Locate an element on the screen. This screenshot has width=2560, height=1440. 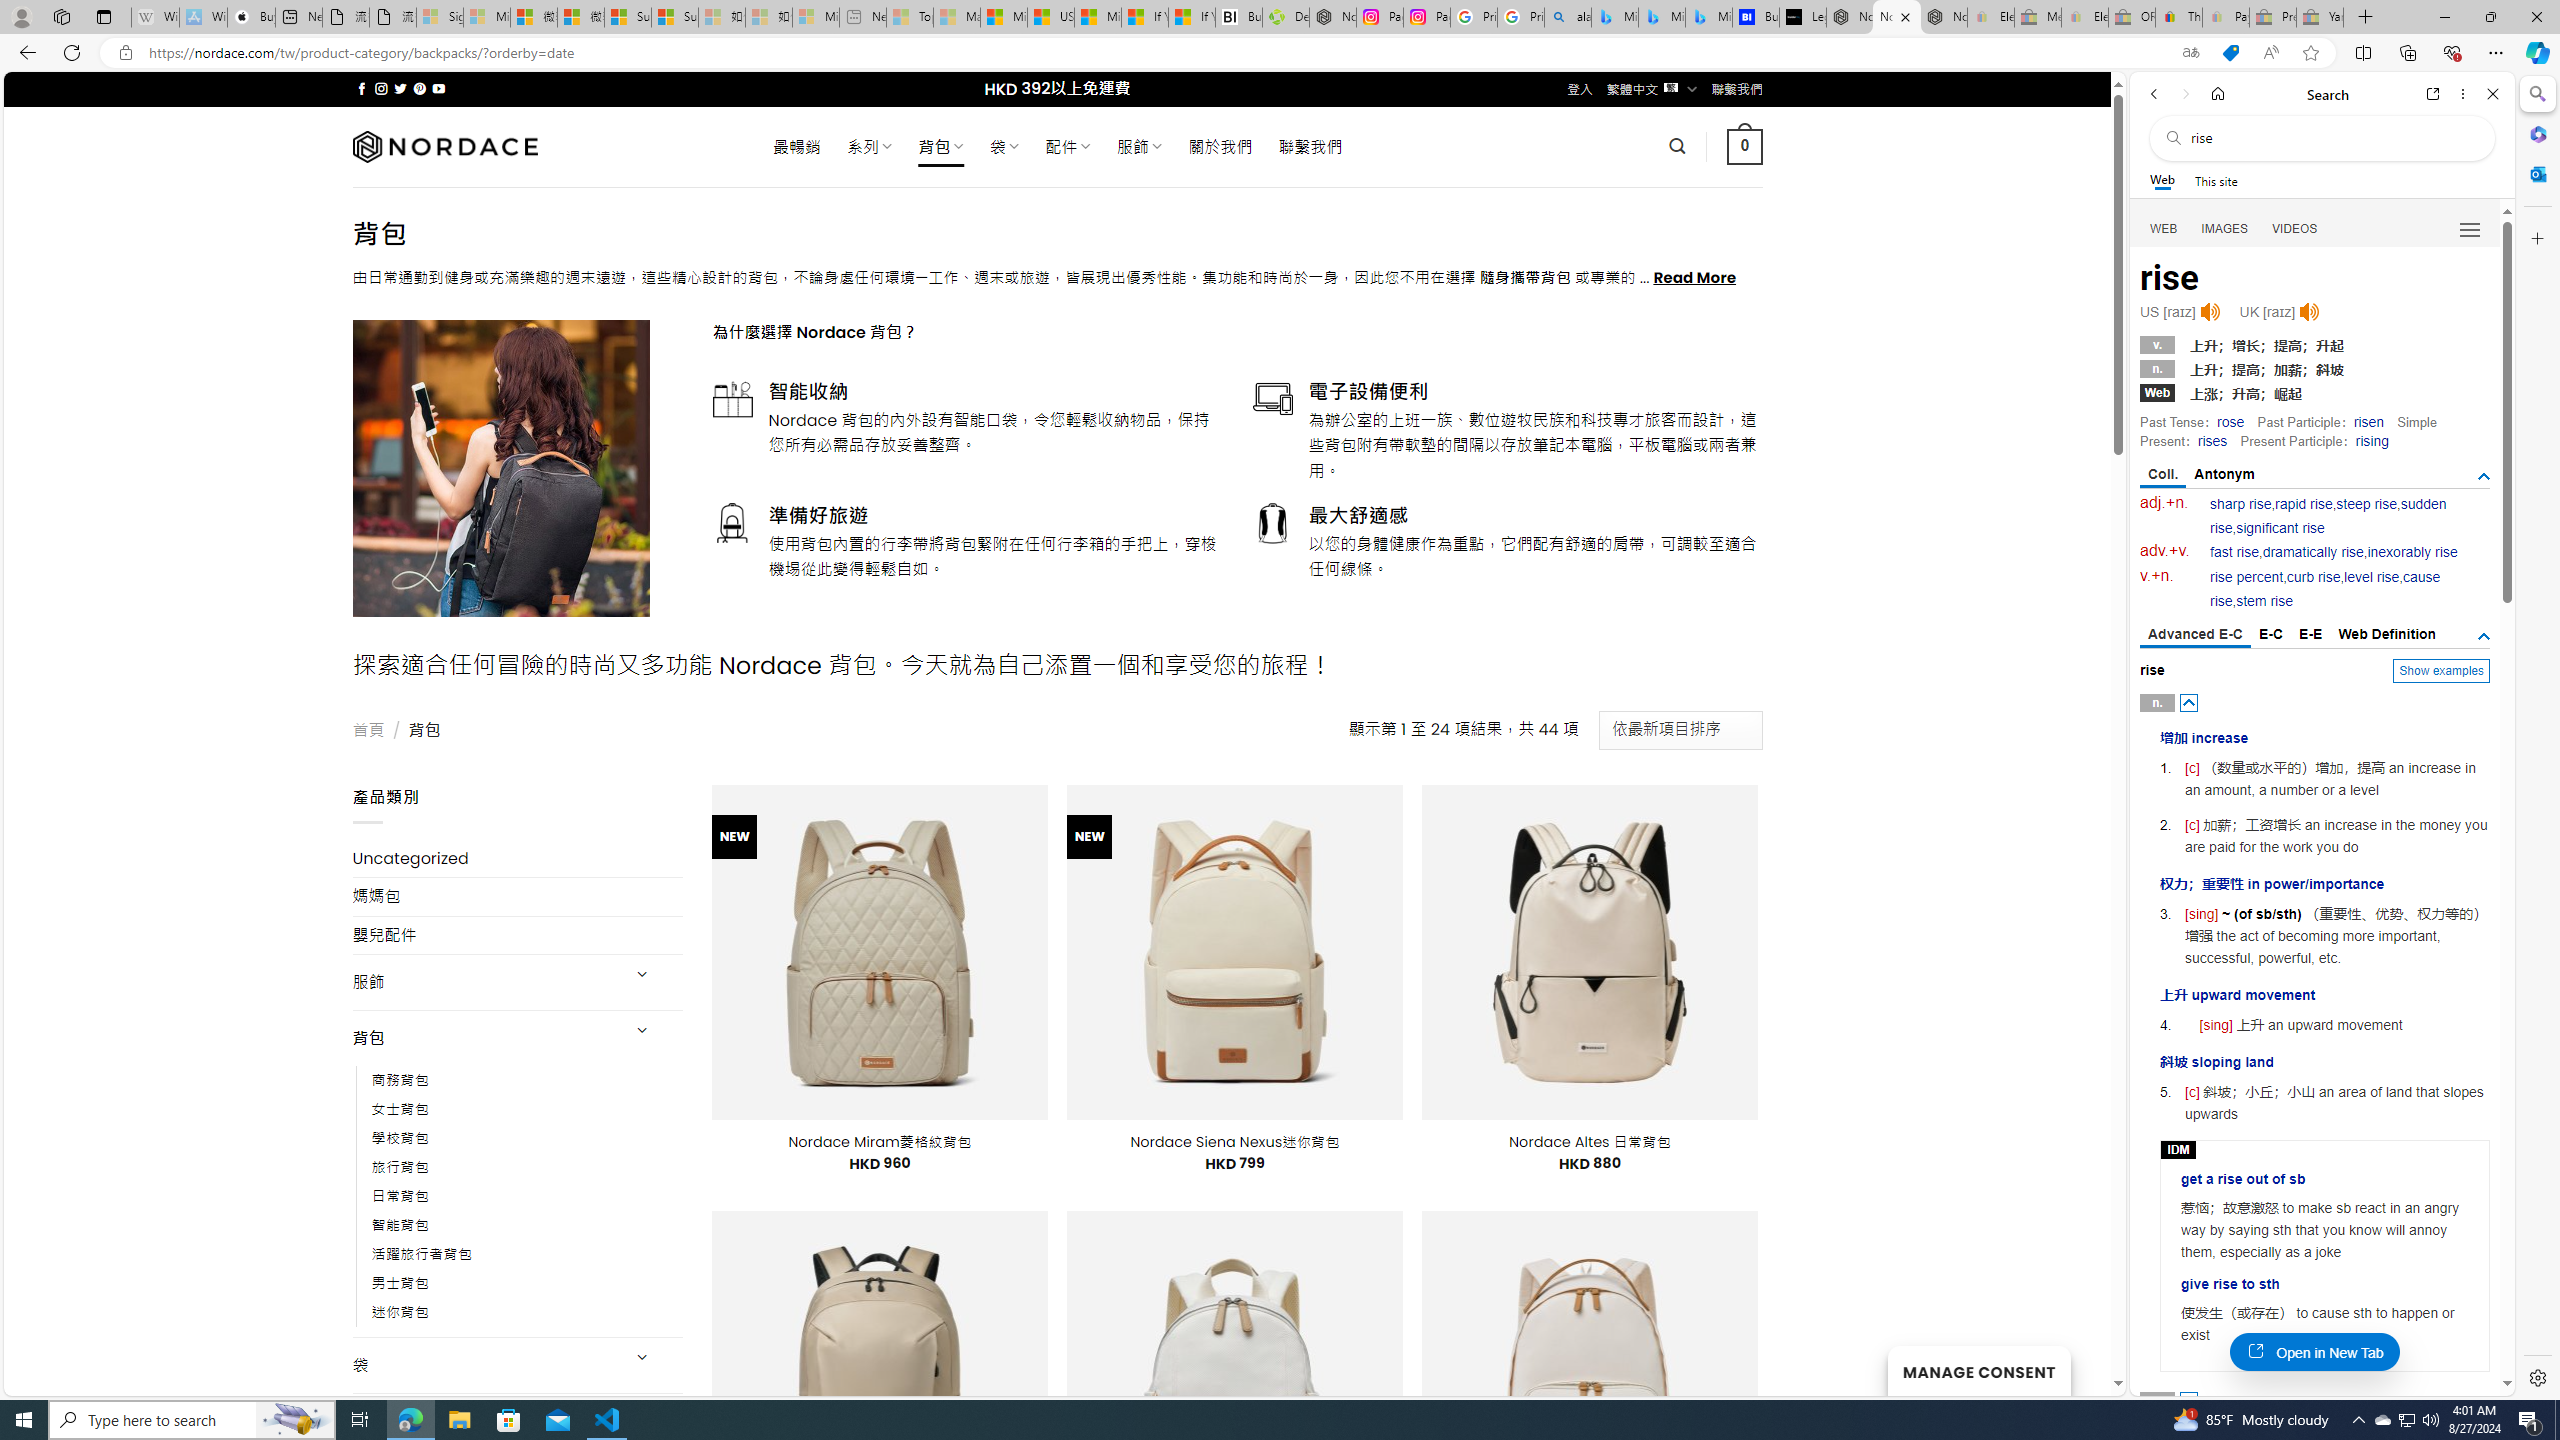
Preferences is located at coordinates (2468, 228).